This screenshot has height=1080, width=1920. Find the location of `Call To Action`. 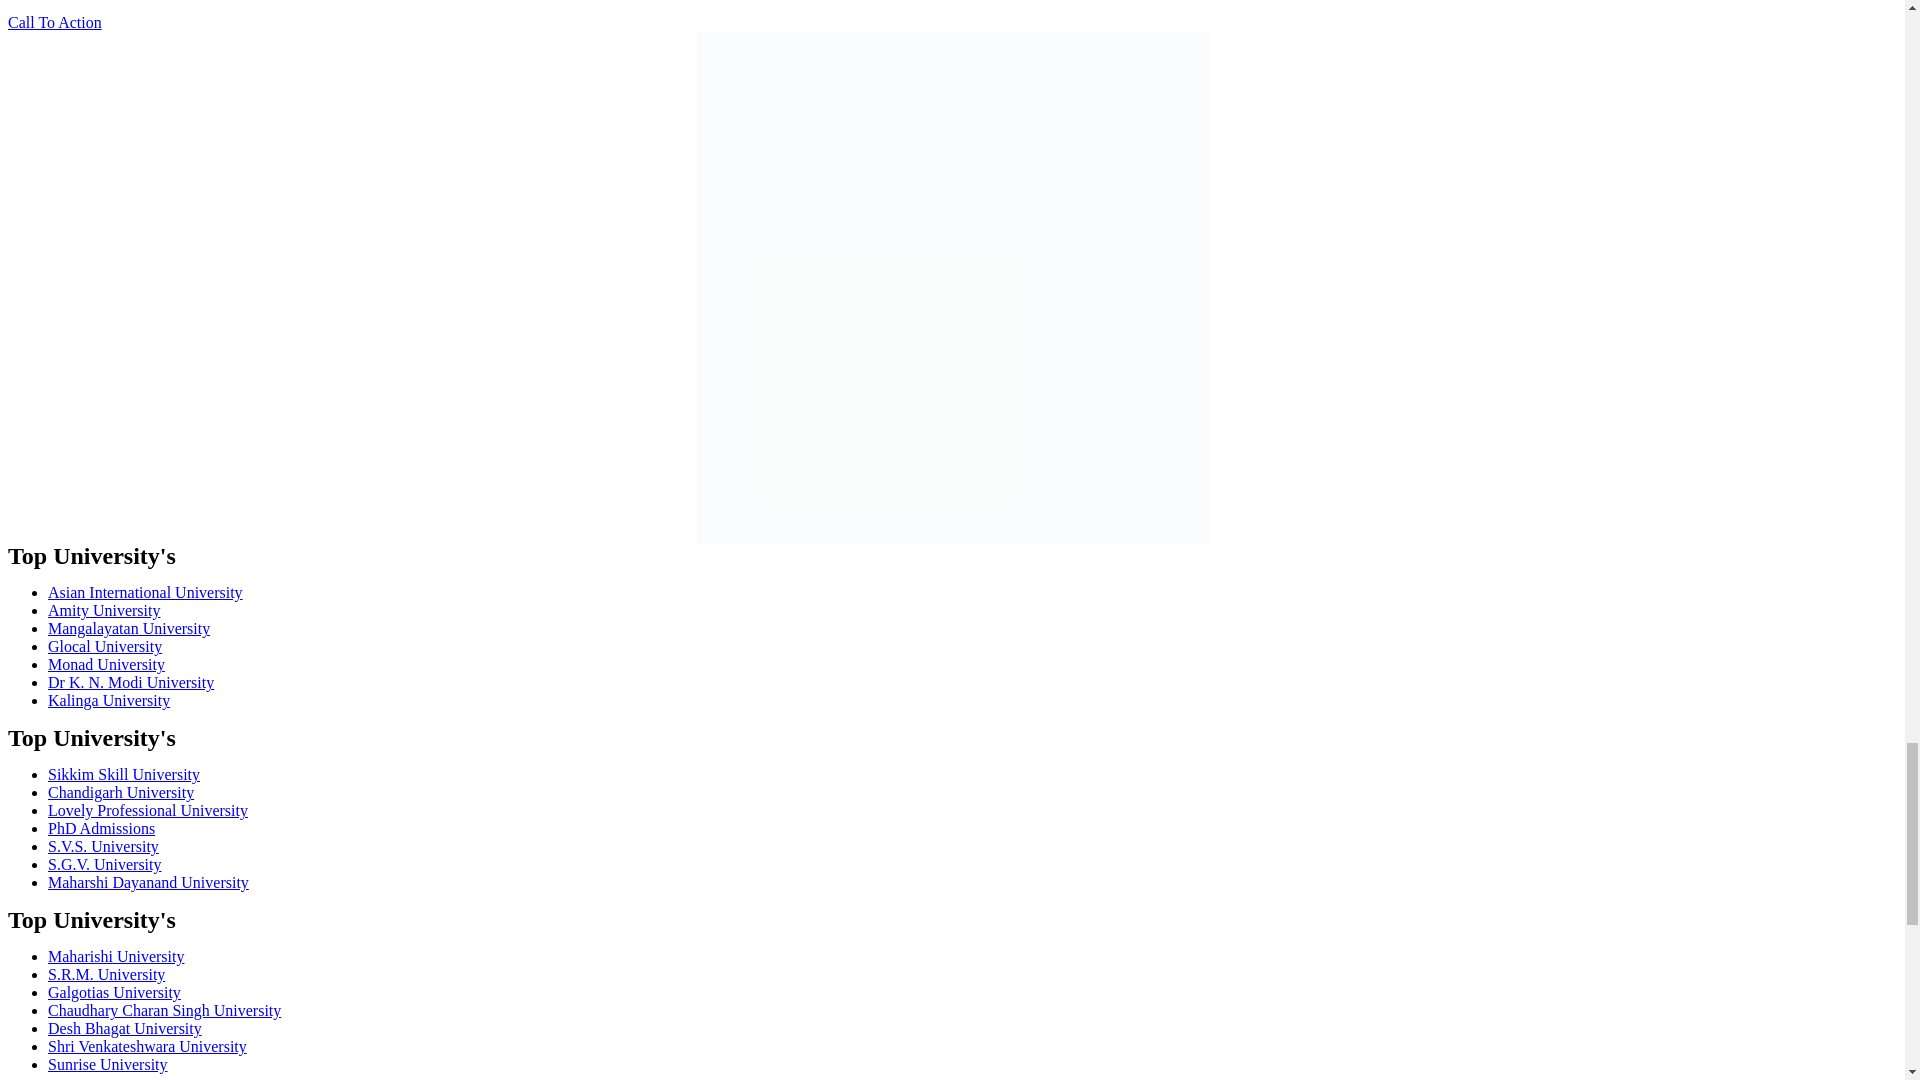

Call To Action is located at coordinates (54, 22).